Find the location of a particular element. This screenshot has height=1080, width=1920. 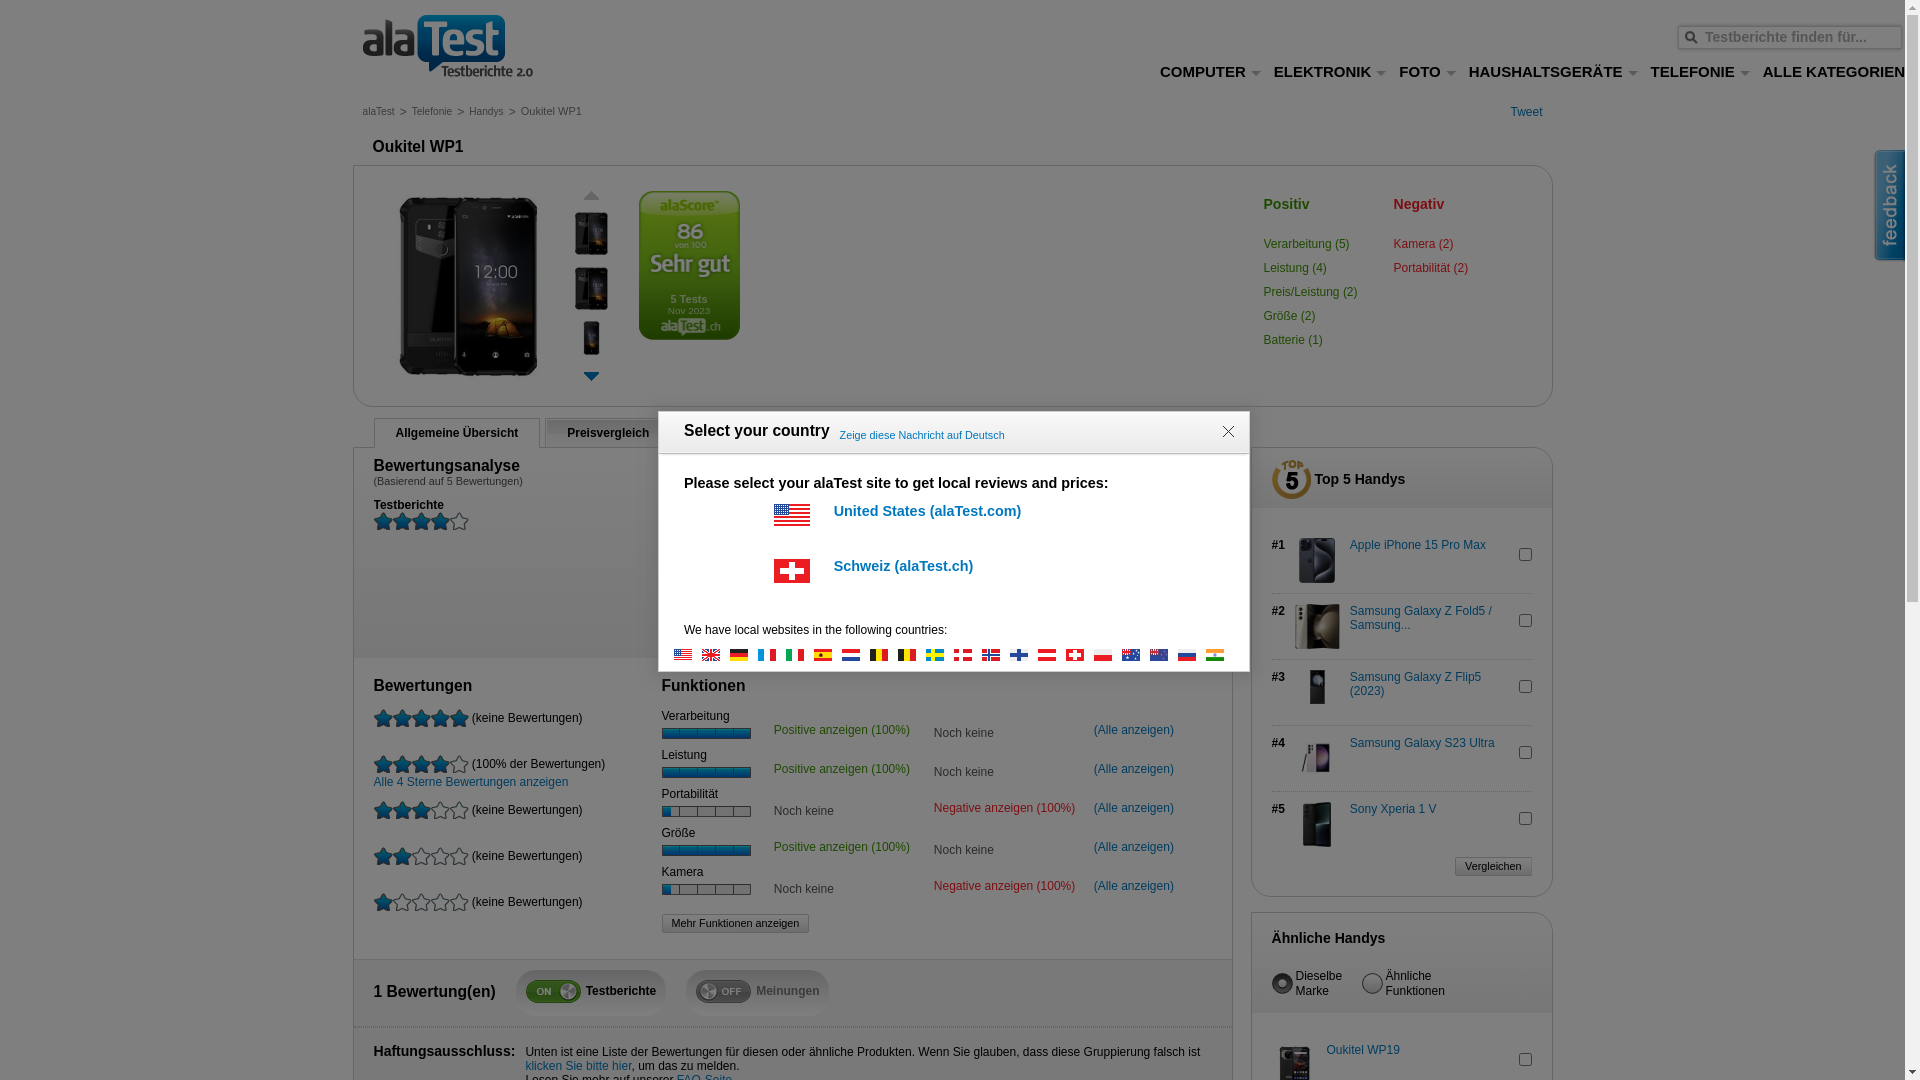

New Zealand is located at coordinates (1164, 654).